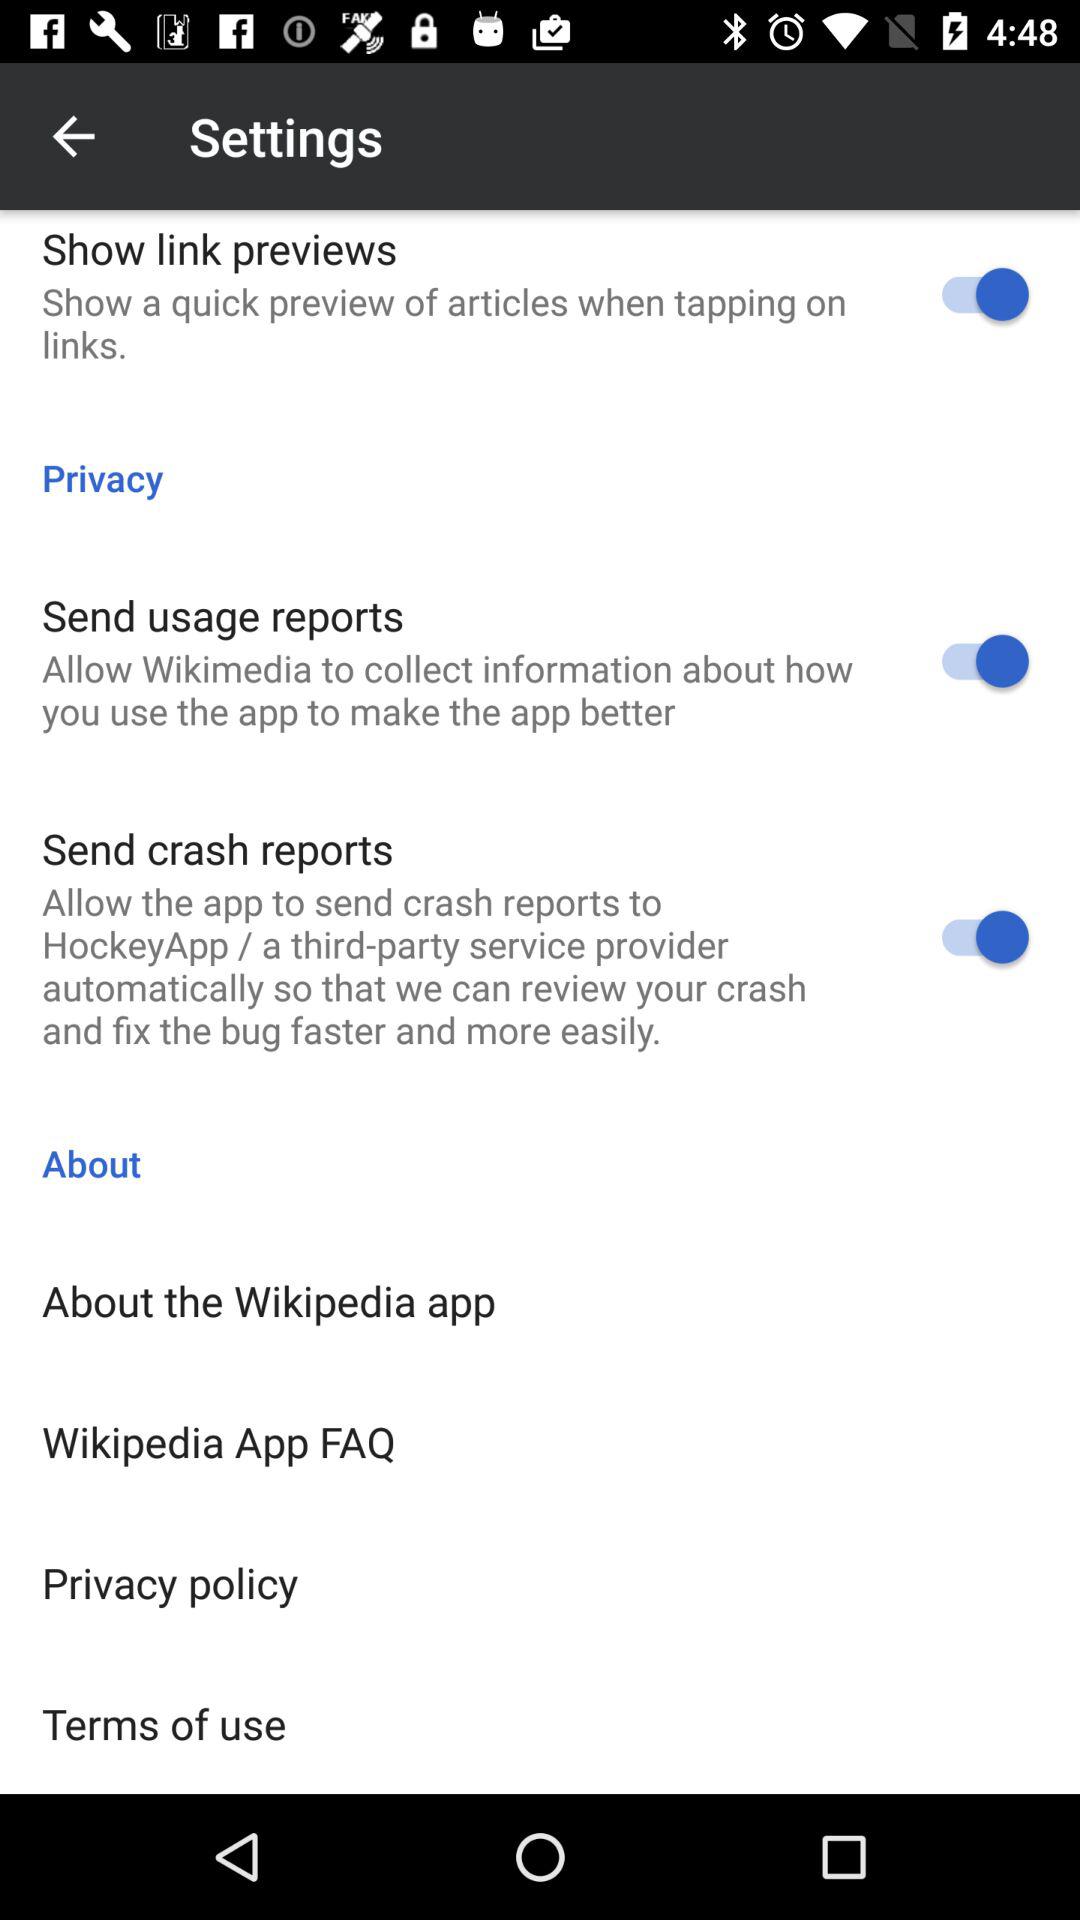  What do you see at coordinates (73, 136) in the screenshot?
I see `tap the item next to settings icon` at bounding box center [73, 136].